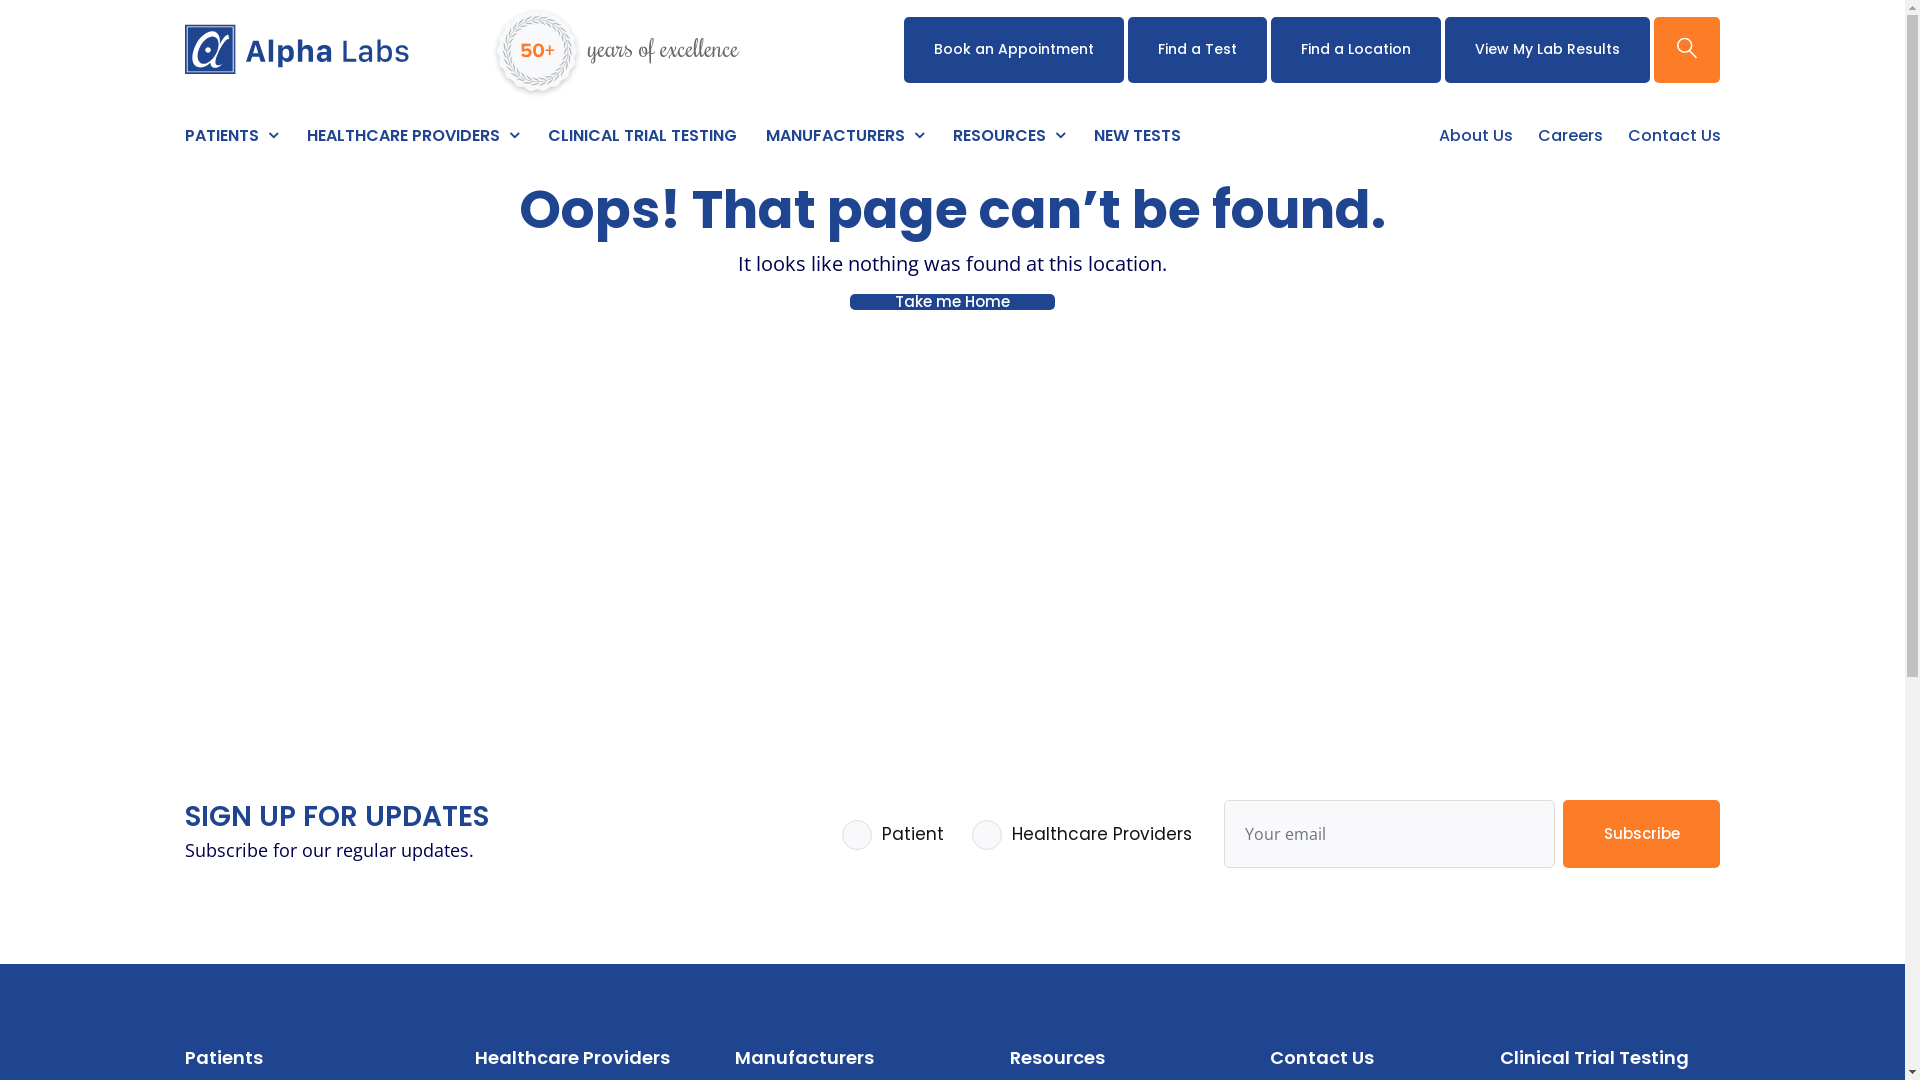 This screenshot has height=1080, width=1920. I want to click on Clinical Trial Testing, so click(1594, 1058).